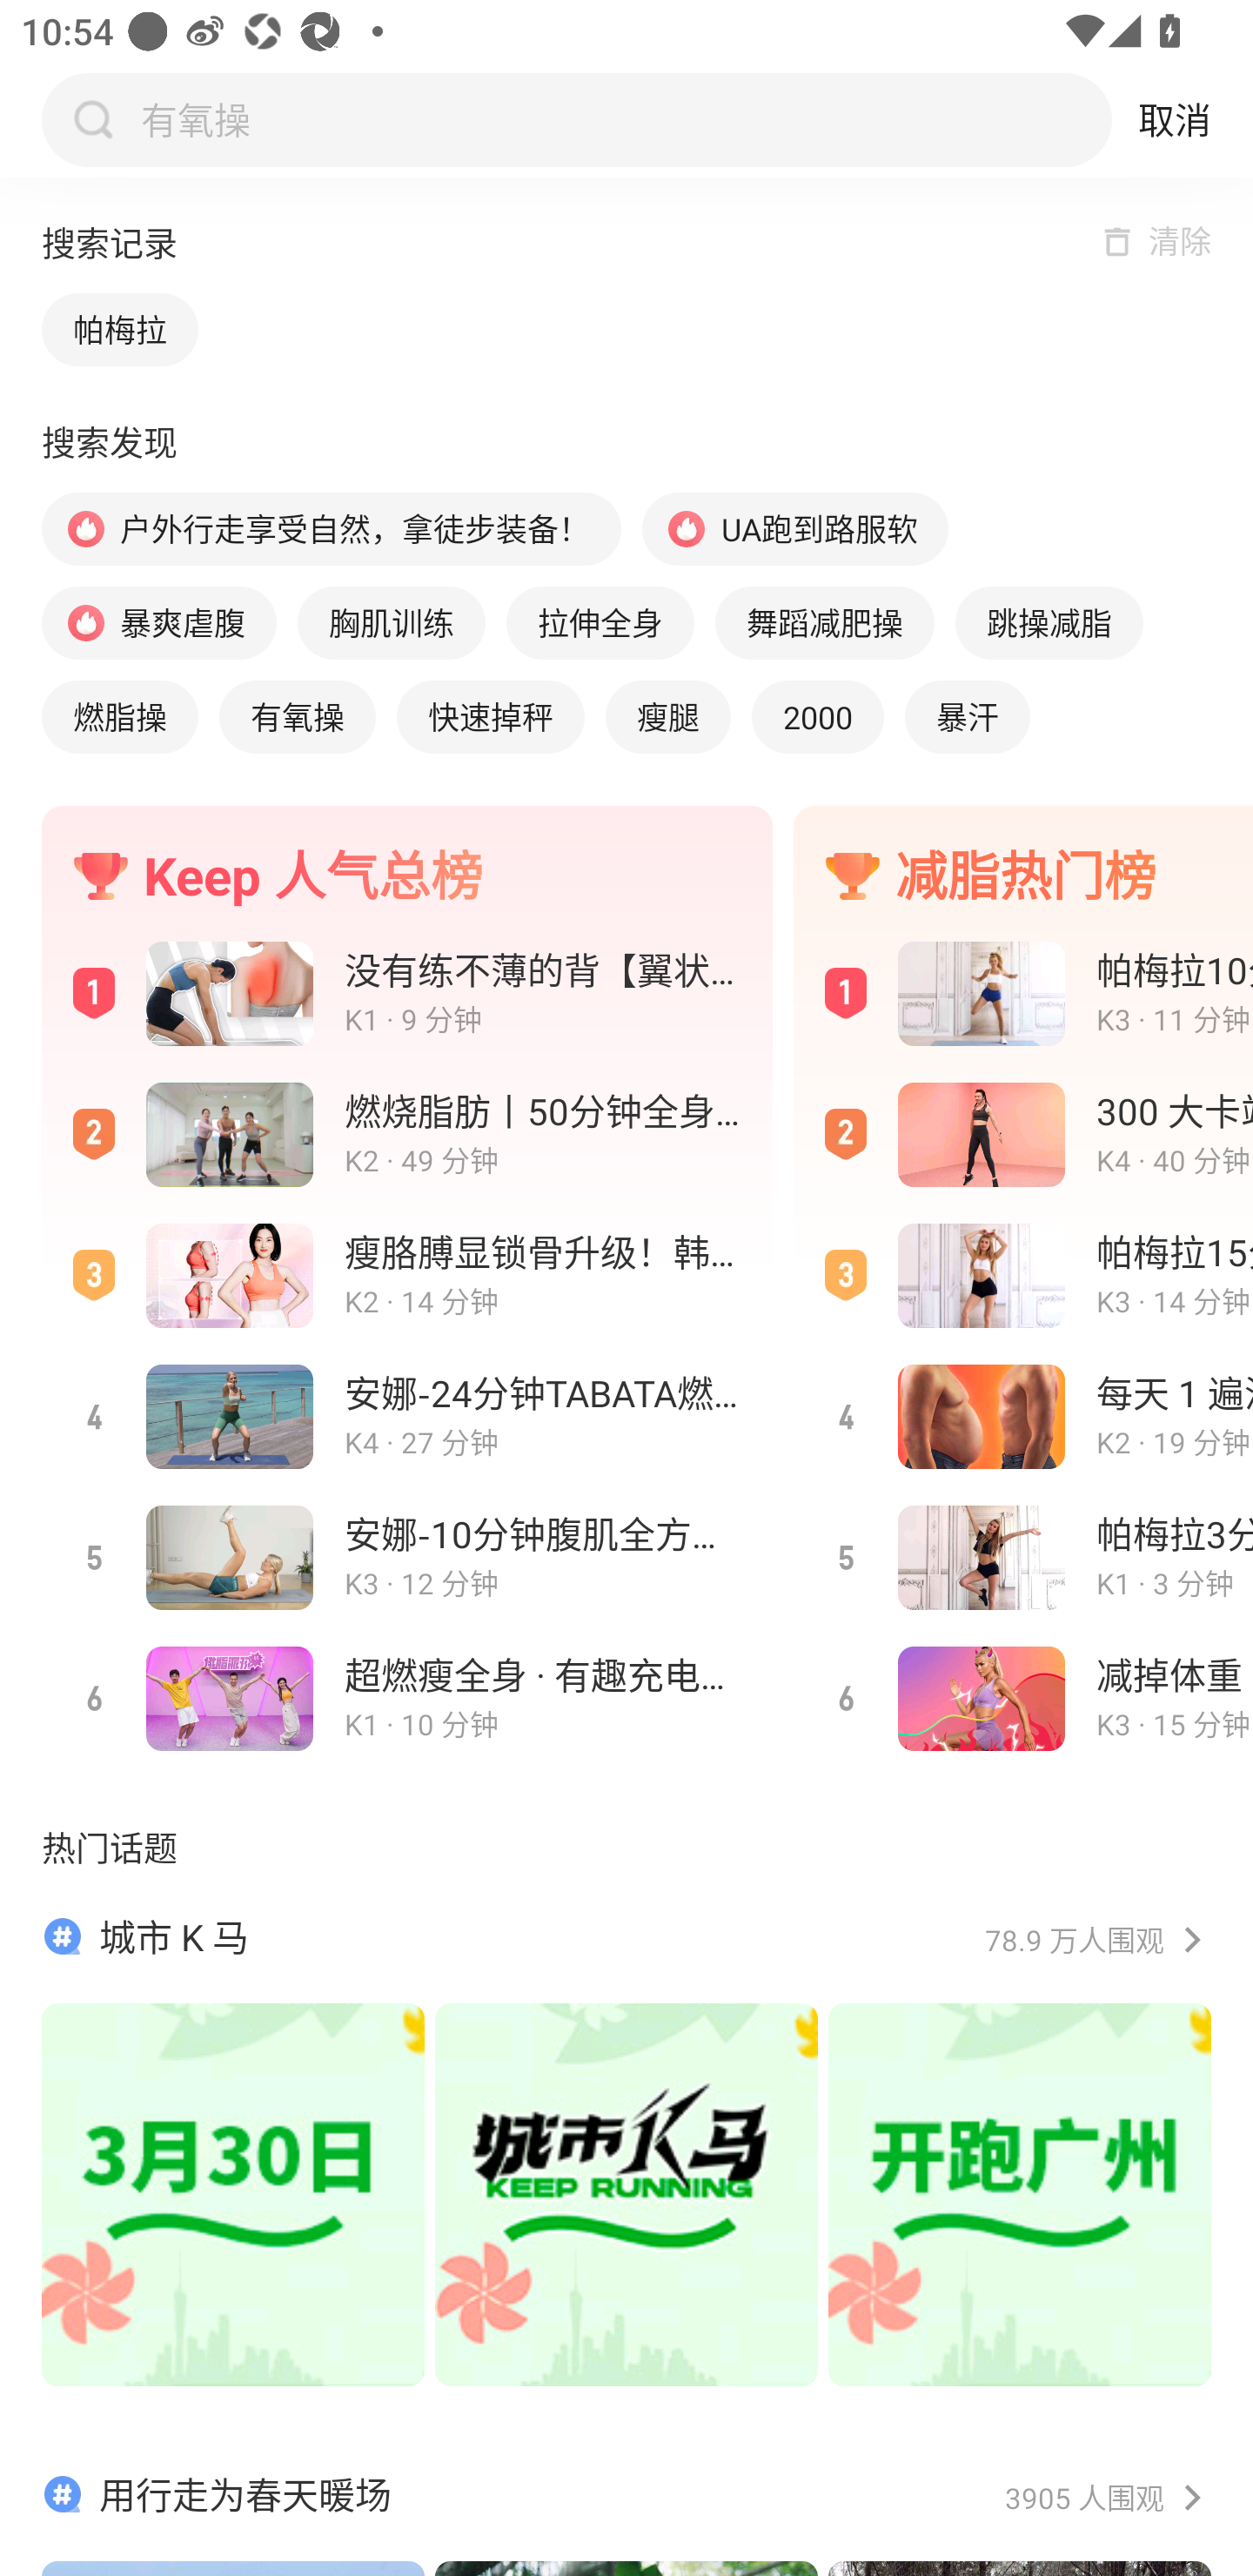 This screenshot has width=1253, height=2576. I want to click on 胸肌训练, so click(392, 623).